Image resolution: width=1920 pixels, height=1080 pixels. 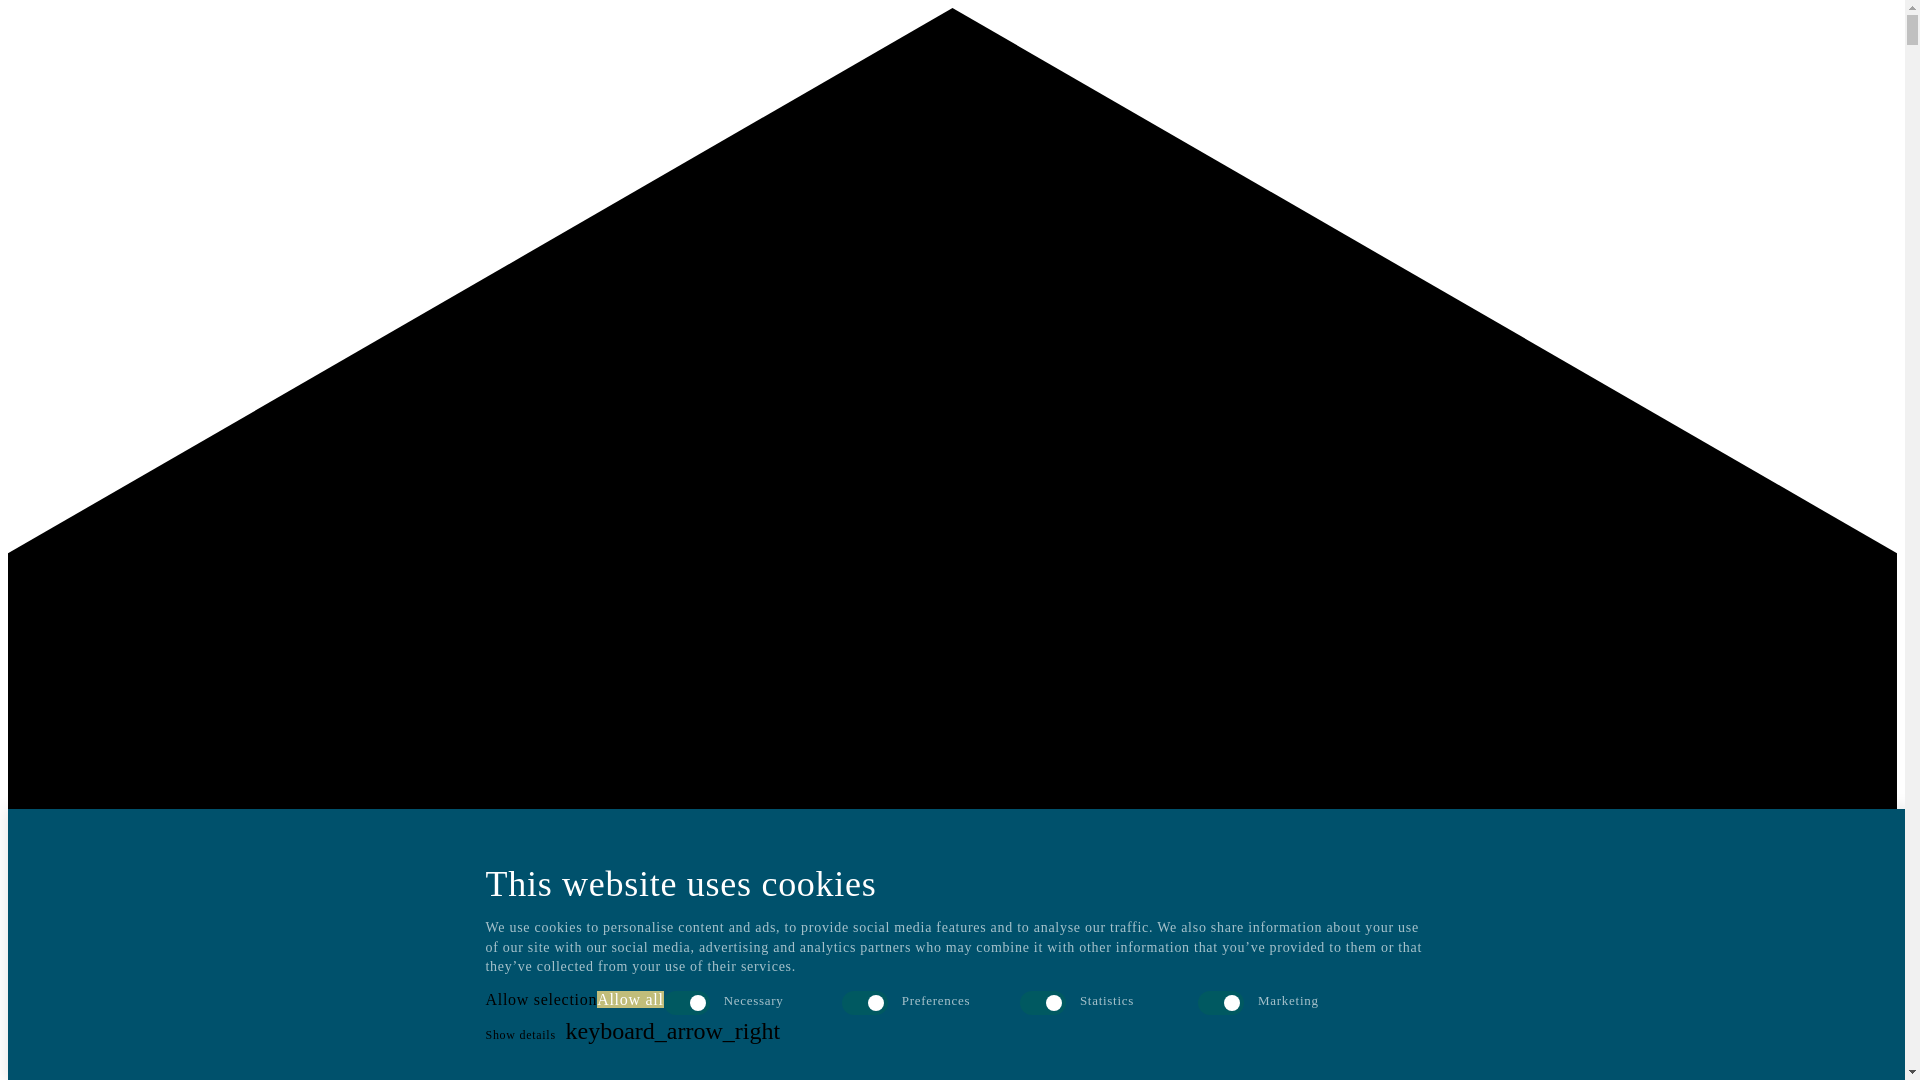 I want to click on Allow all, so click(x=630, y=999).